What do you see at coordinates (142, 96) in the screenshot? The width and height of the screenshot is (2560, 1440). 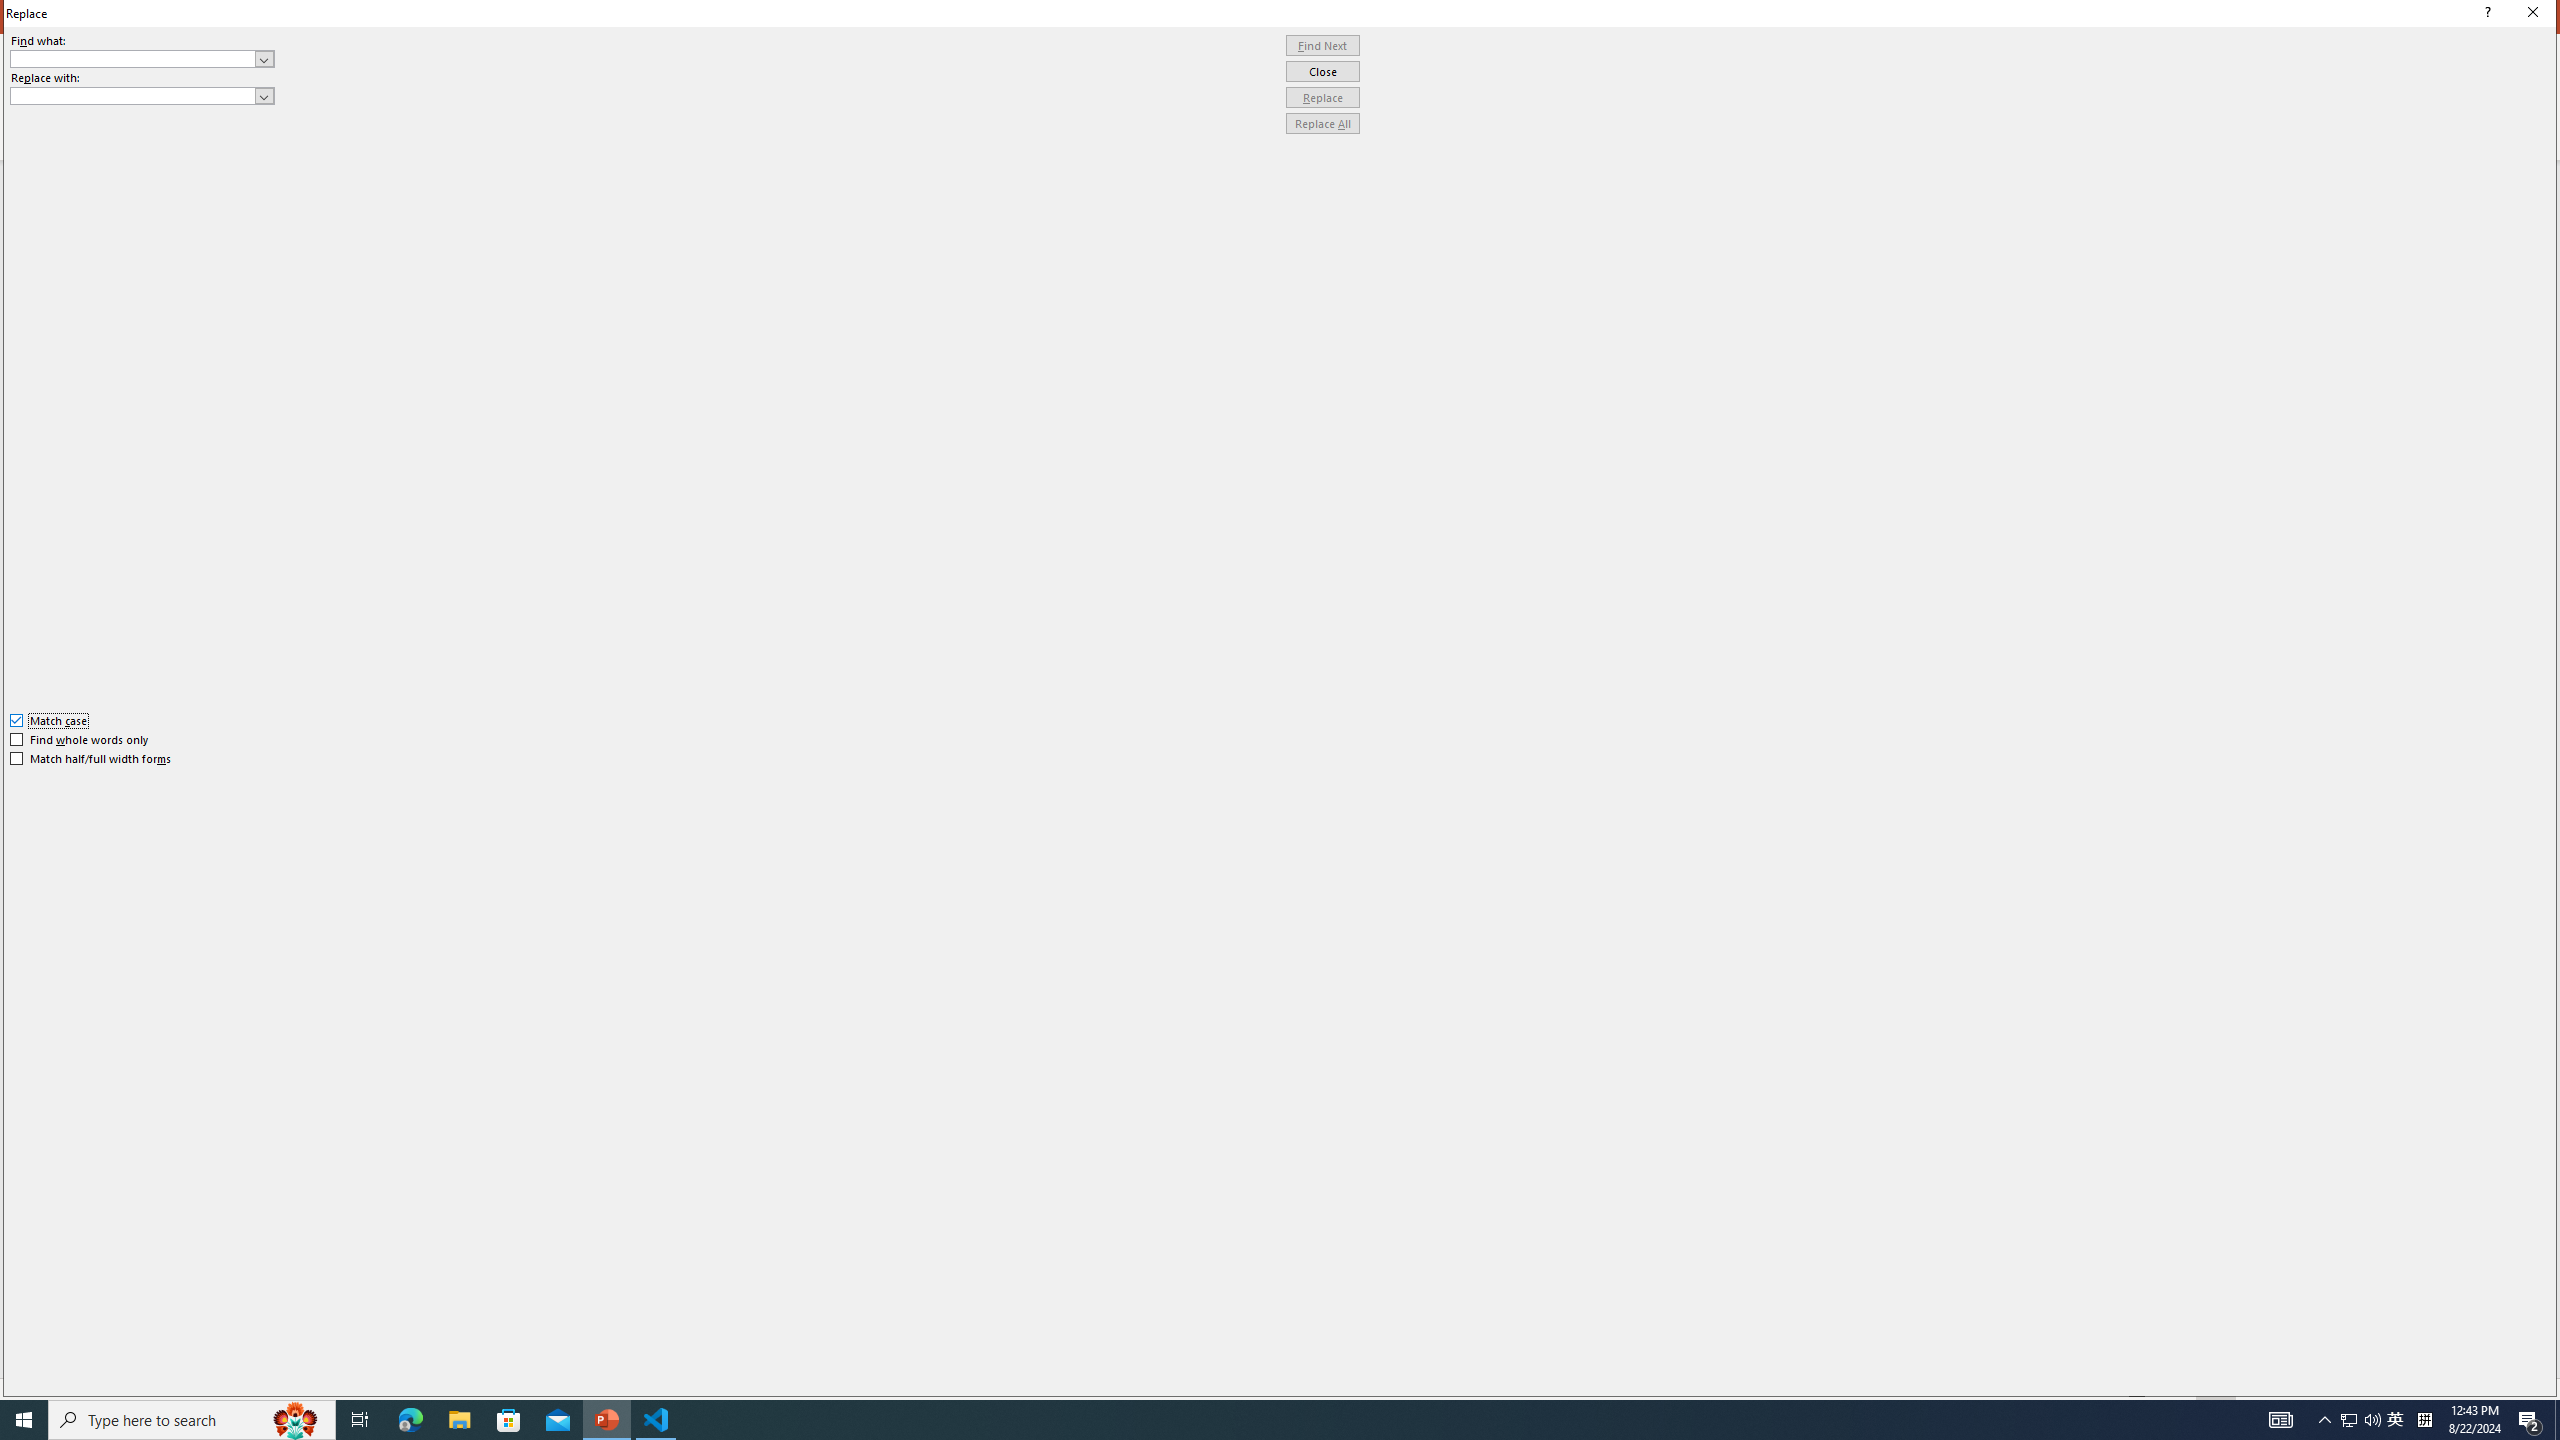 I see `Replace with` at bounding box center [142, 96].